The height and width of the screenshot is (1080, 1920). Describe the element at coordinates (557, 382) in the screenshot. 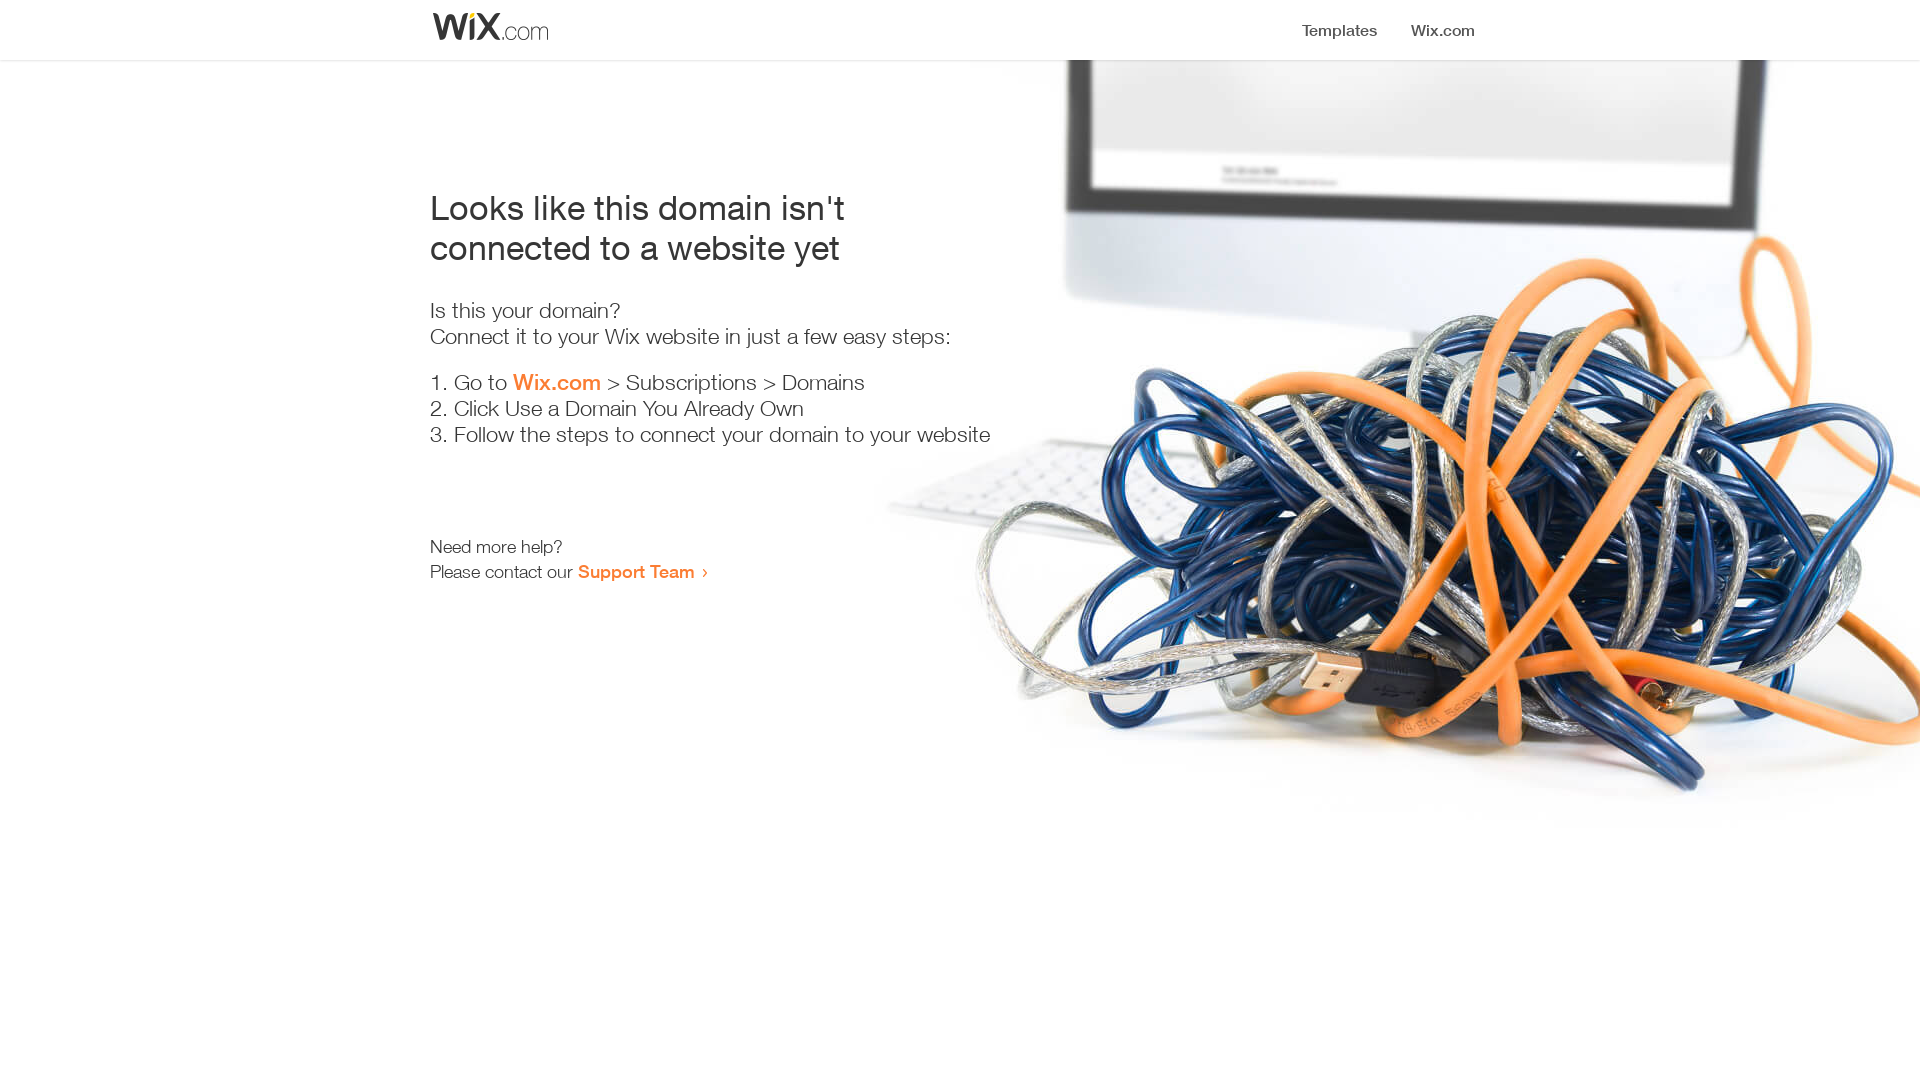

I see `Wix.com` at that location.